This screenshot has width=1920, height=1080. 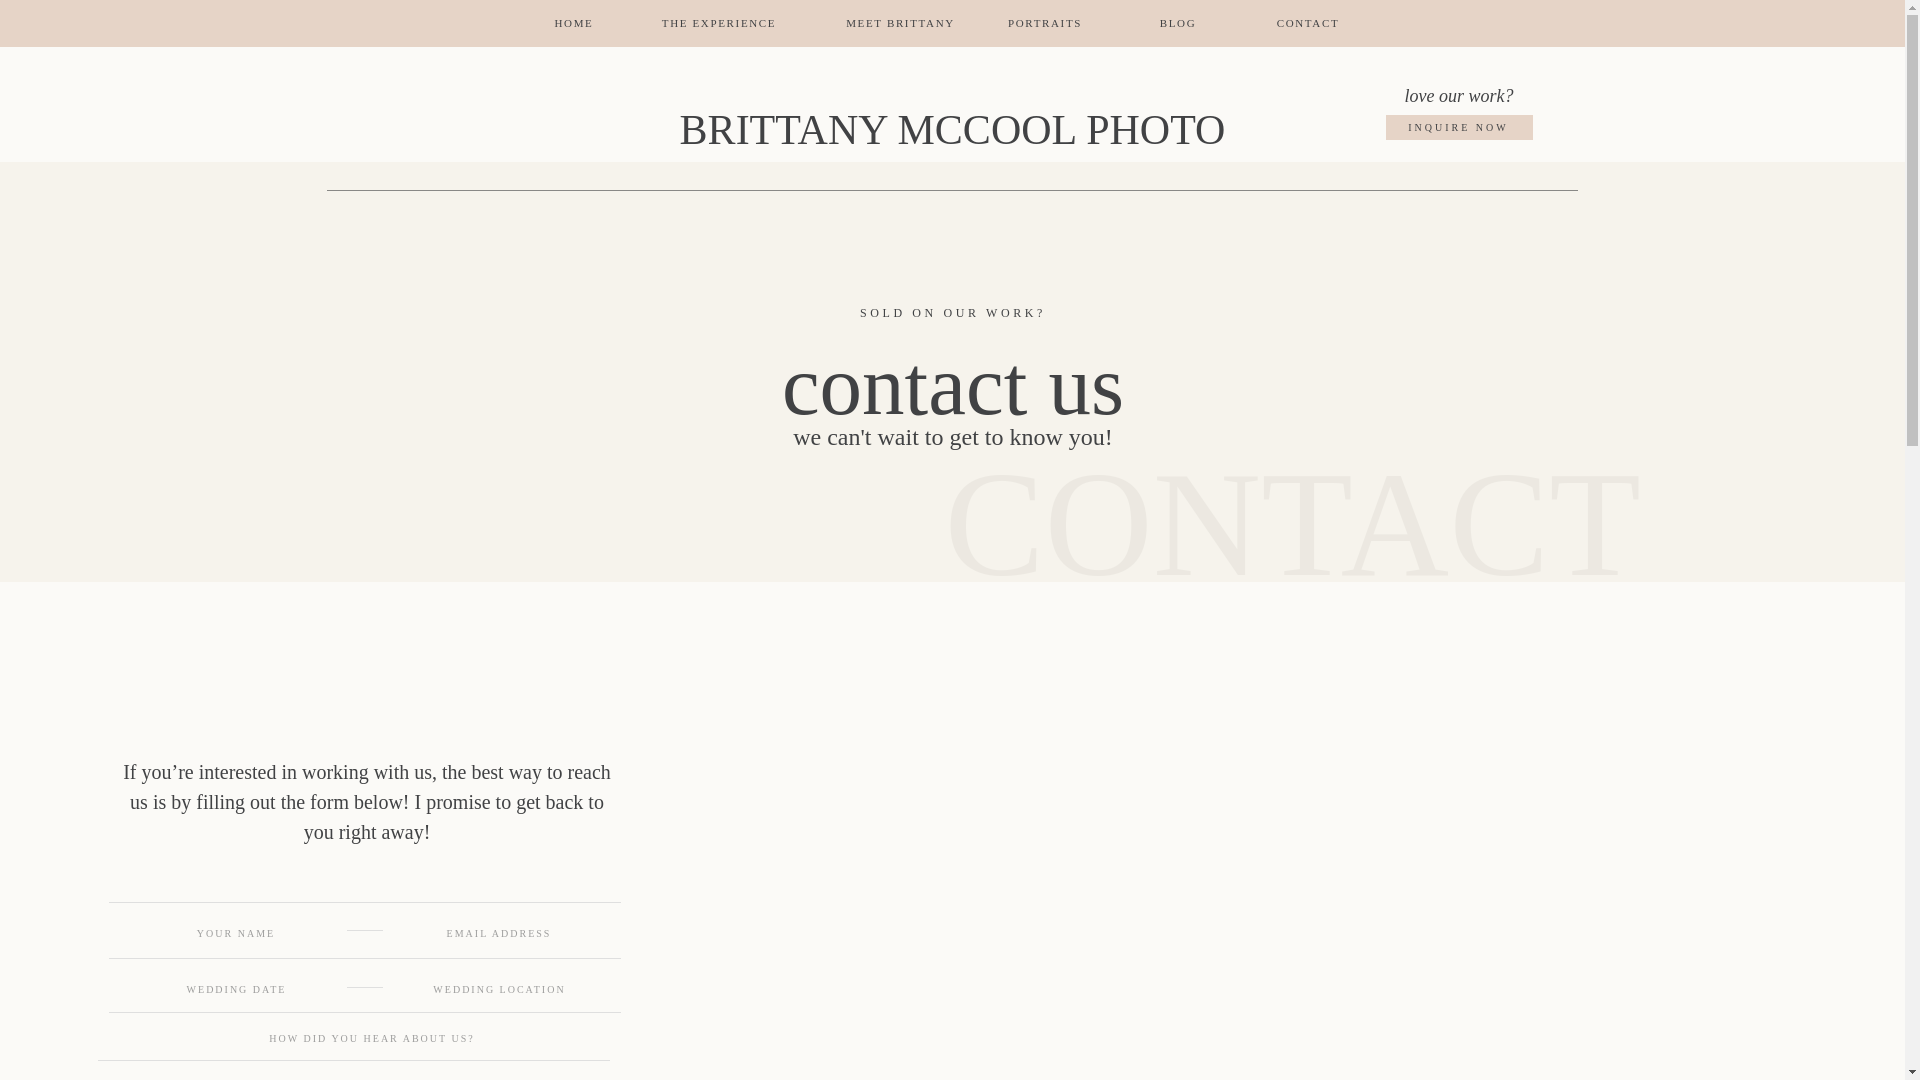 I want to click on PORTRAITS, so click(x=1044, y=24).